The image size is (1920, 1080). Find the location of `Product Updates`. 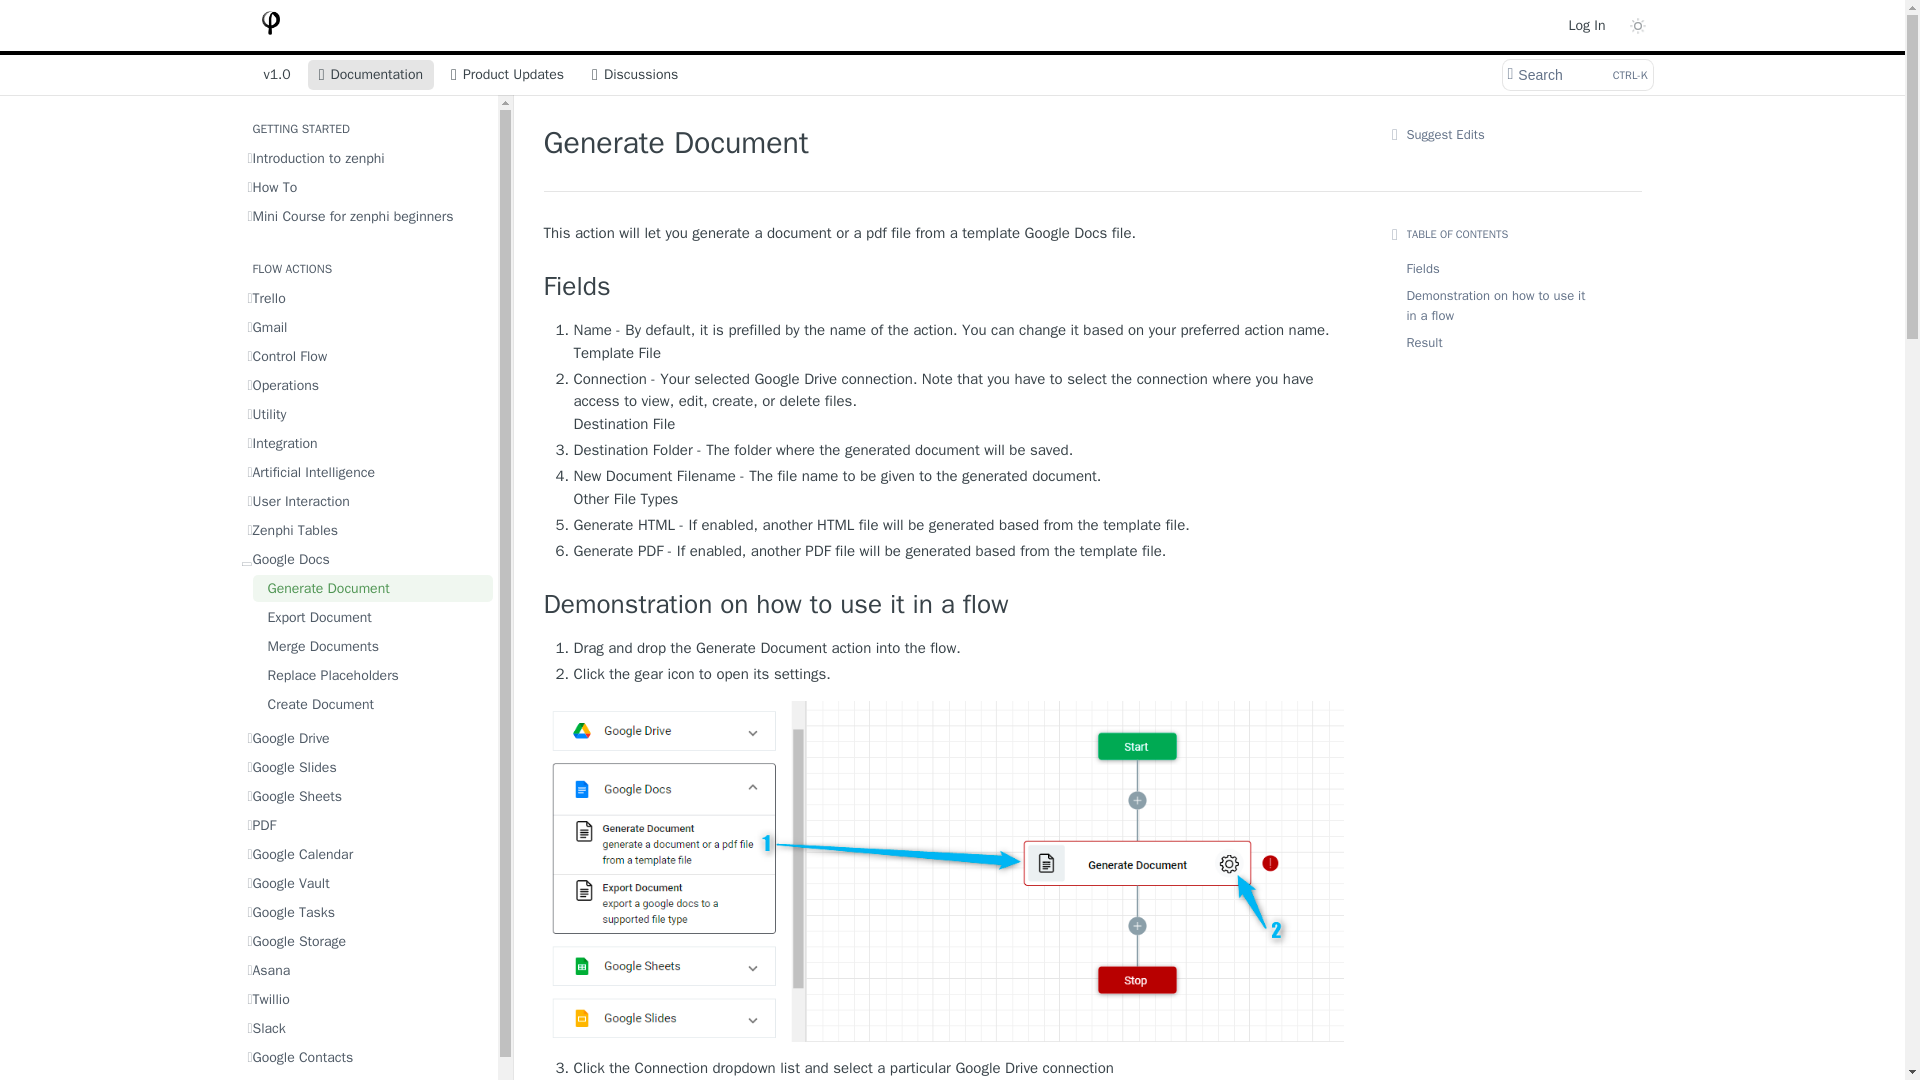

Product Updates is located at coordinates (506, 74).